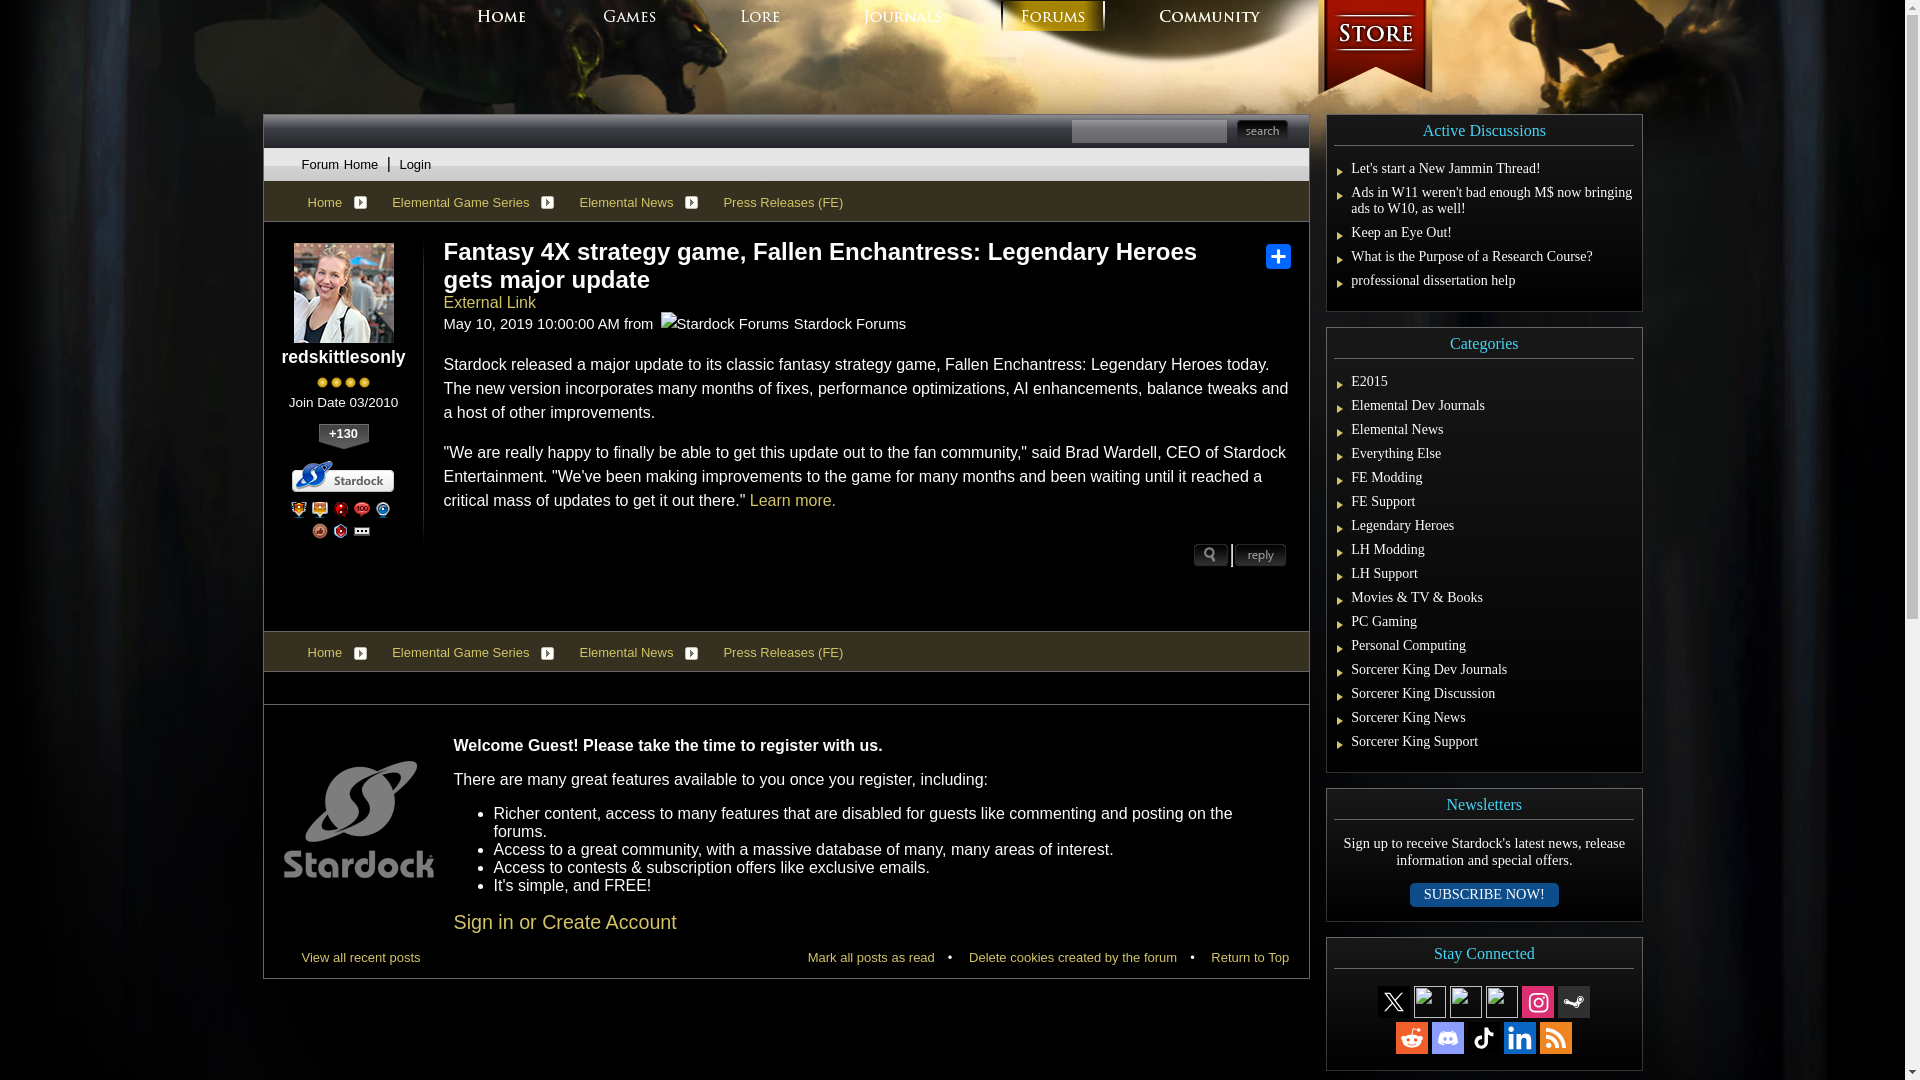 Image resolution: width=1920 pixels, height=1080 pixels. Describe the element at coordinates (362, 510) in the screenshot. I see `Active Commenter - Replied over 100 times` at that location.